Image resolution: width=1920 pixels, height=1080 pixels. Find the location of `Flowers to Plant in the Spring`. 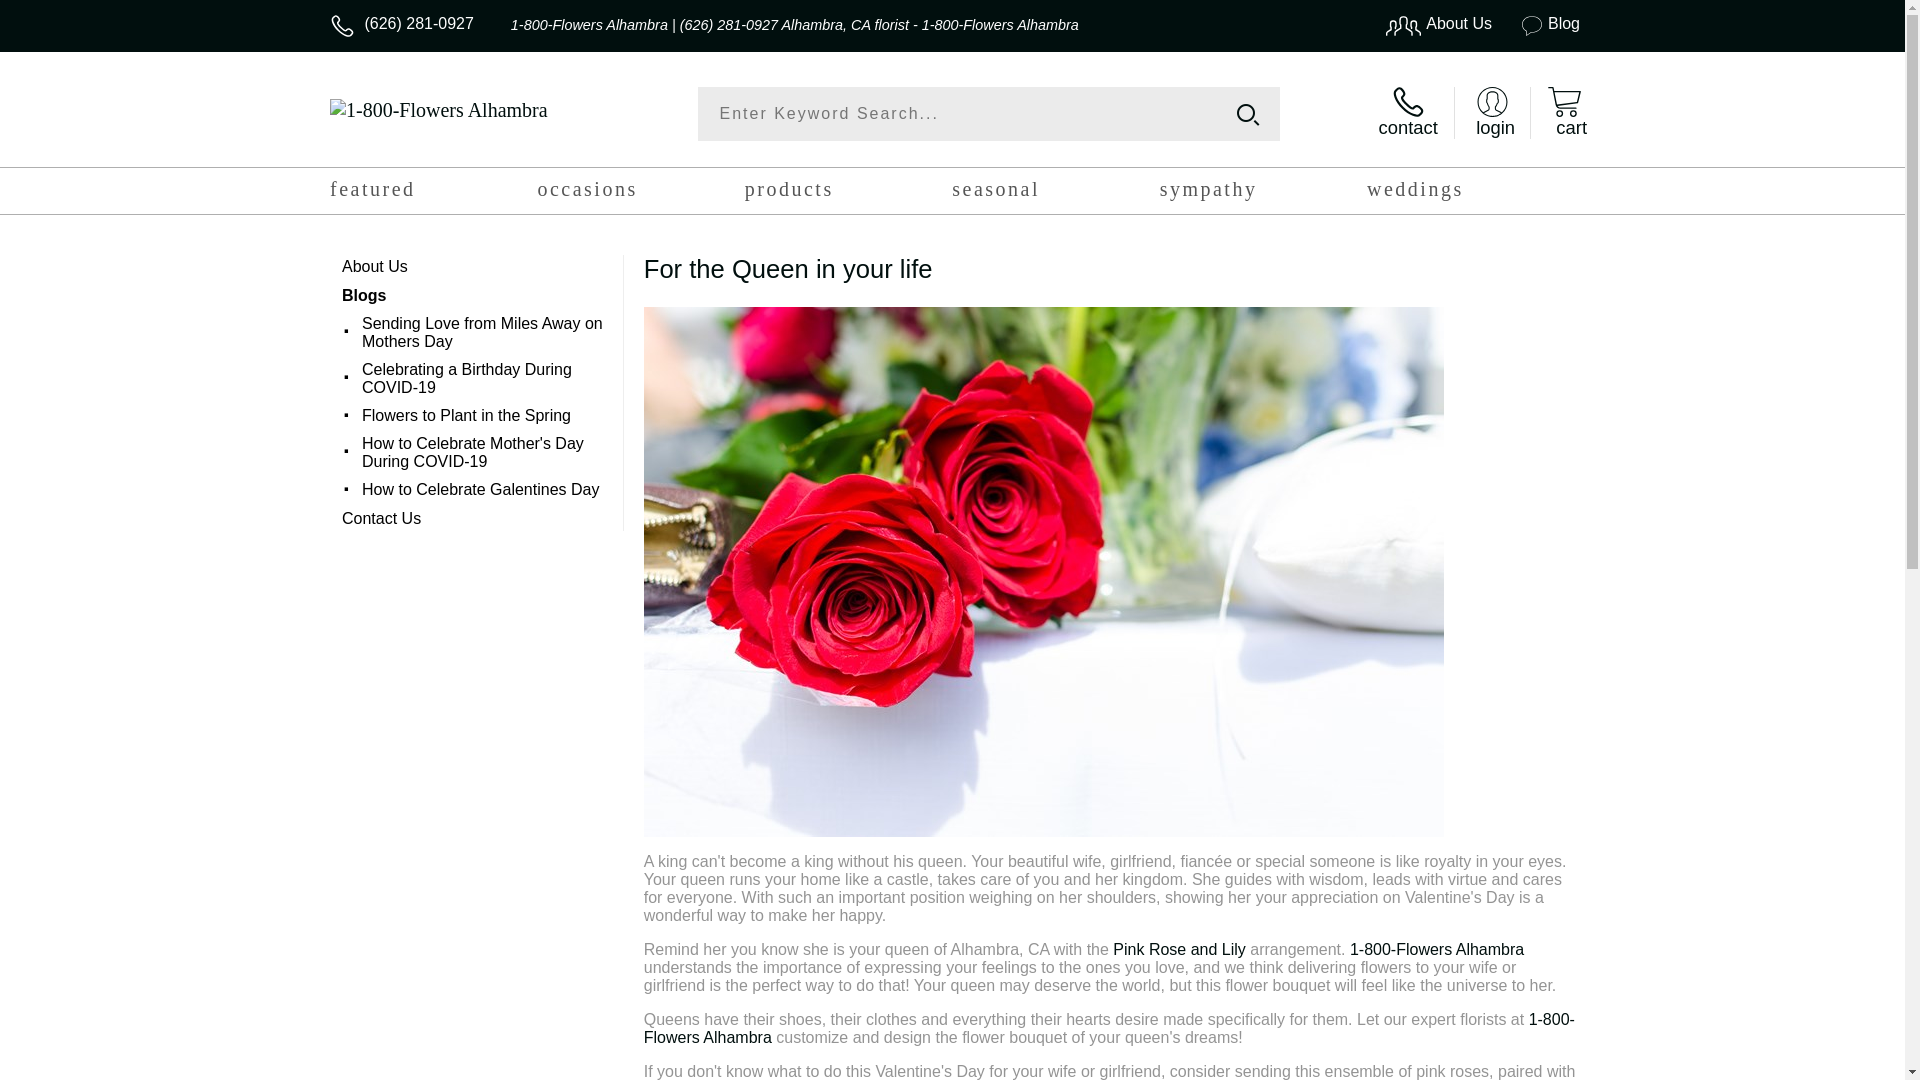

Flowers to Plant in the Spring is located at coordinates (484, 416).